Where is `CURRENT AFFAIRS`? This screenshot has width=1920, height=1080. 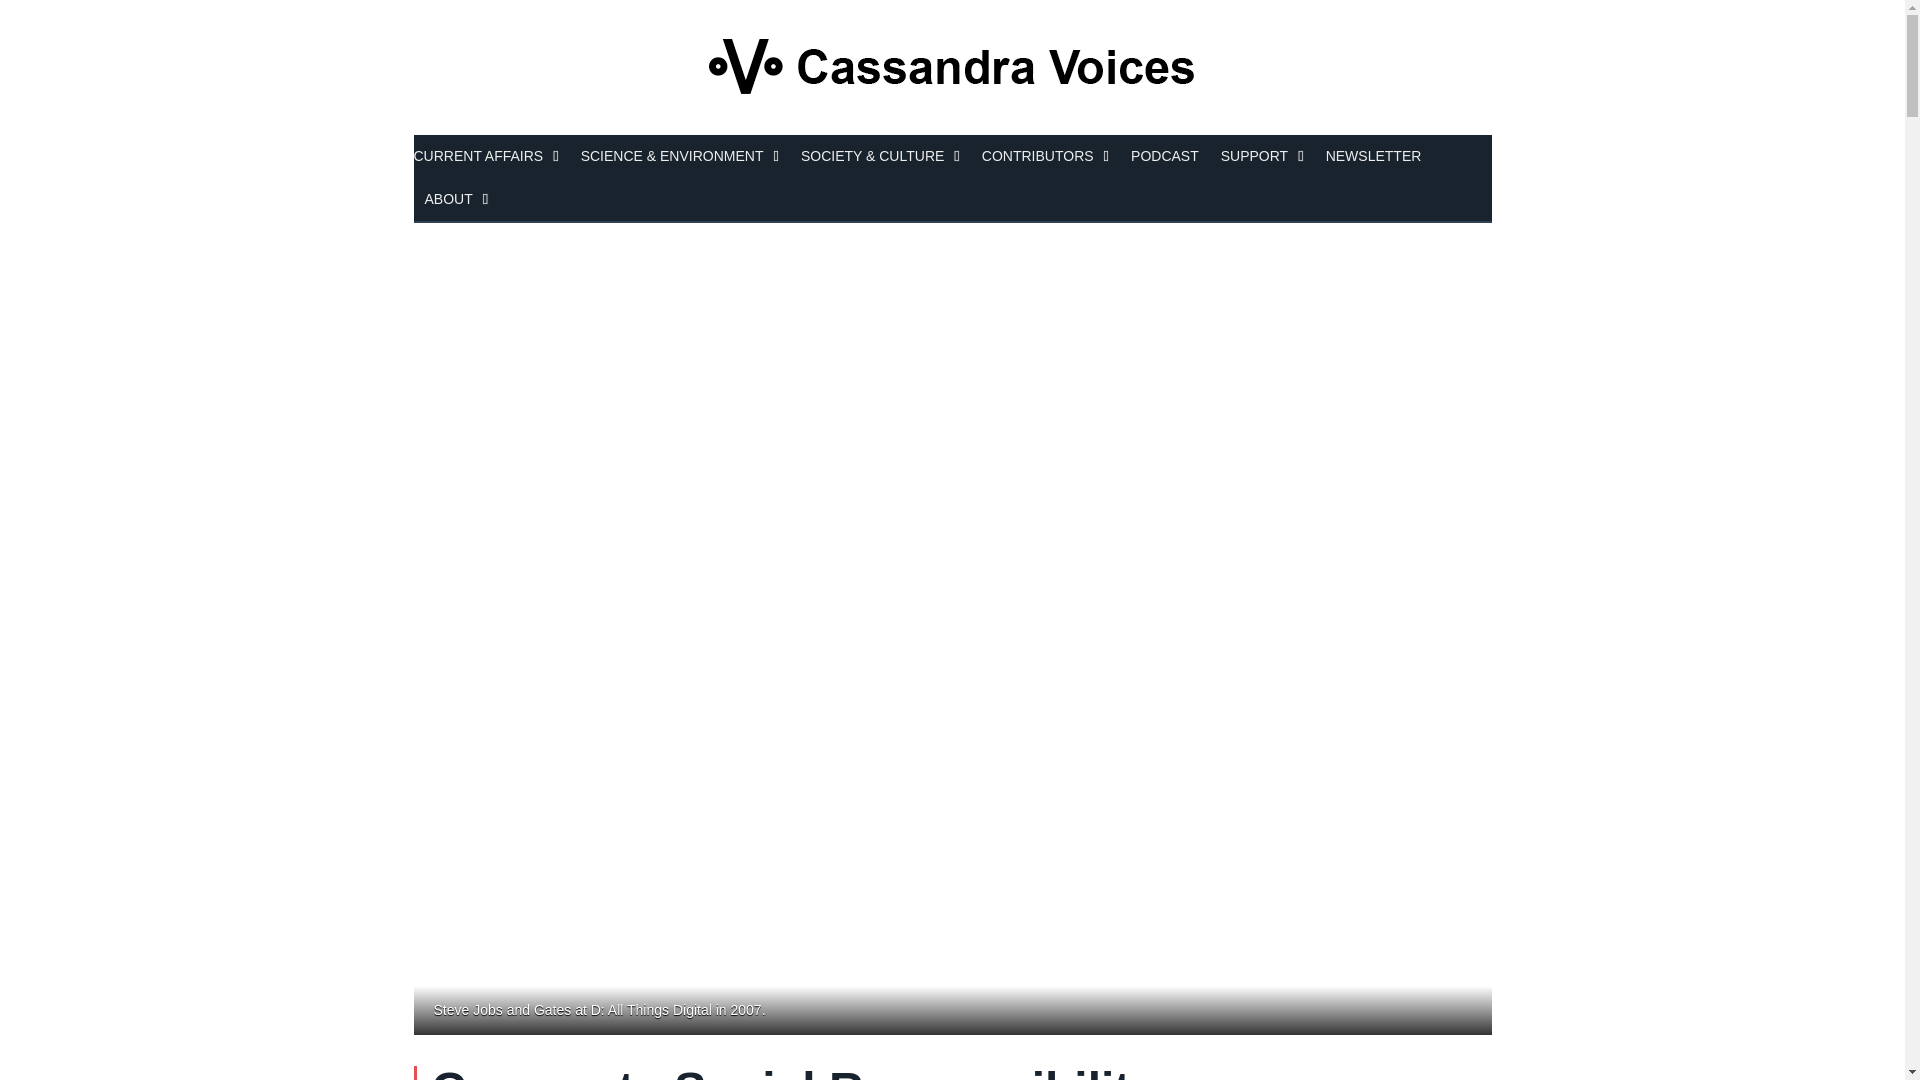 CURRENT AFFAIRS is located at coordinates (492, 158).